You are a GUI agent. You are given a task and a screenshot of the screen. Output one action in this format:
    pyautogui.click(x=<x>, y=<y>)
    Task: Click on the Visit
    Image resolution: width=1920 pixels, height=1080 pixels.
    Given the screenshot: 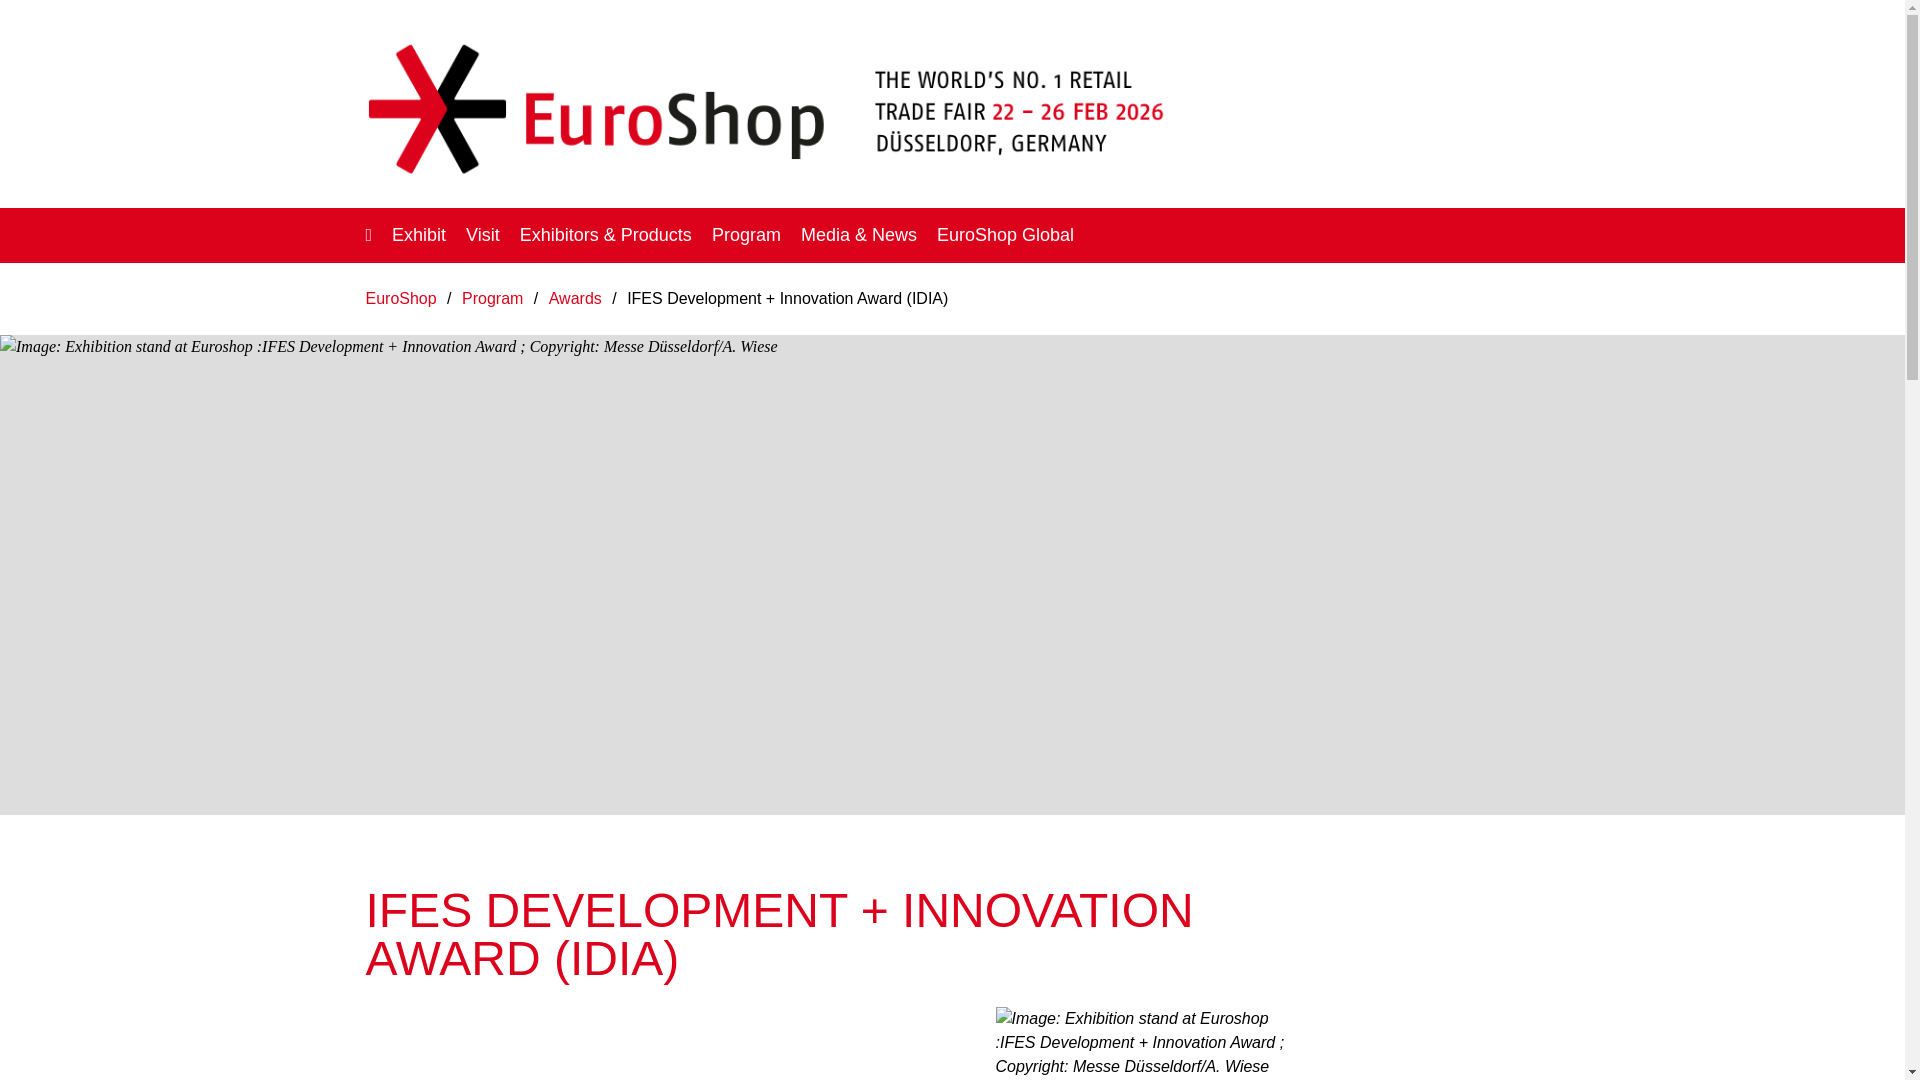 What is the action you would take?
    pyautogui.click(x=482, y=234)
    